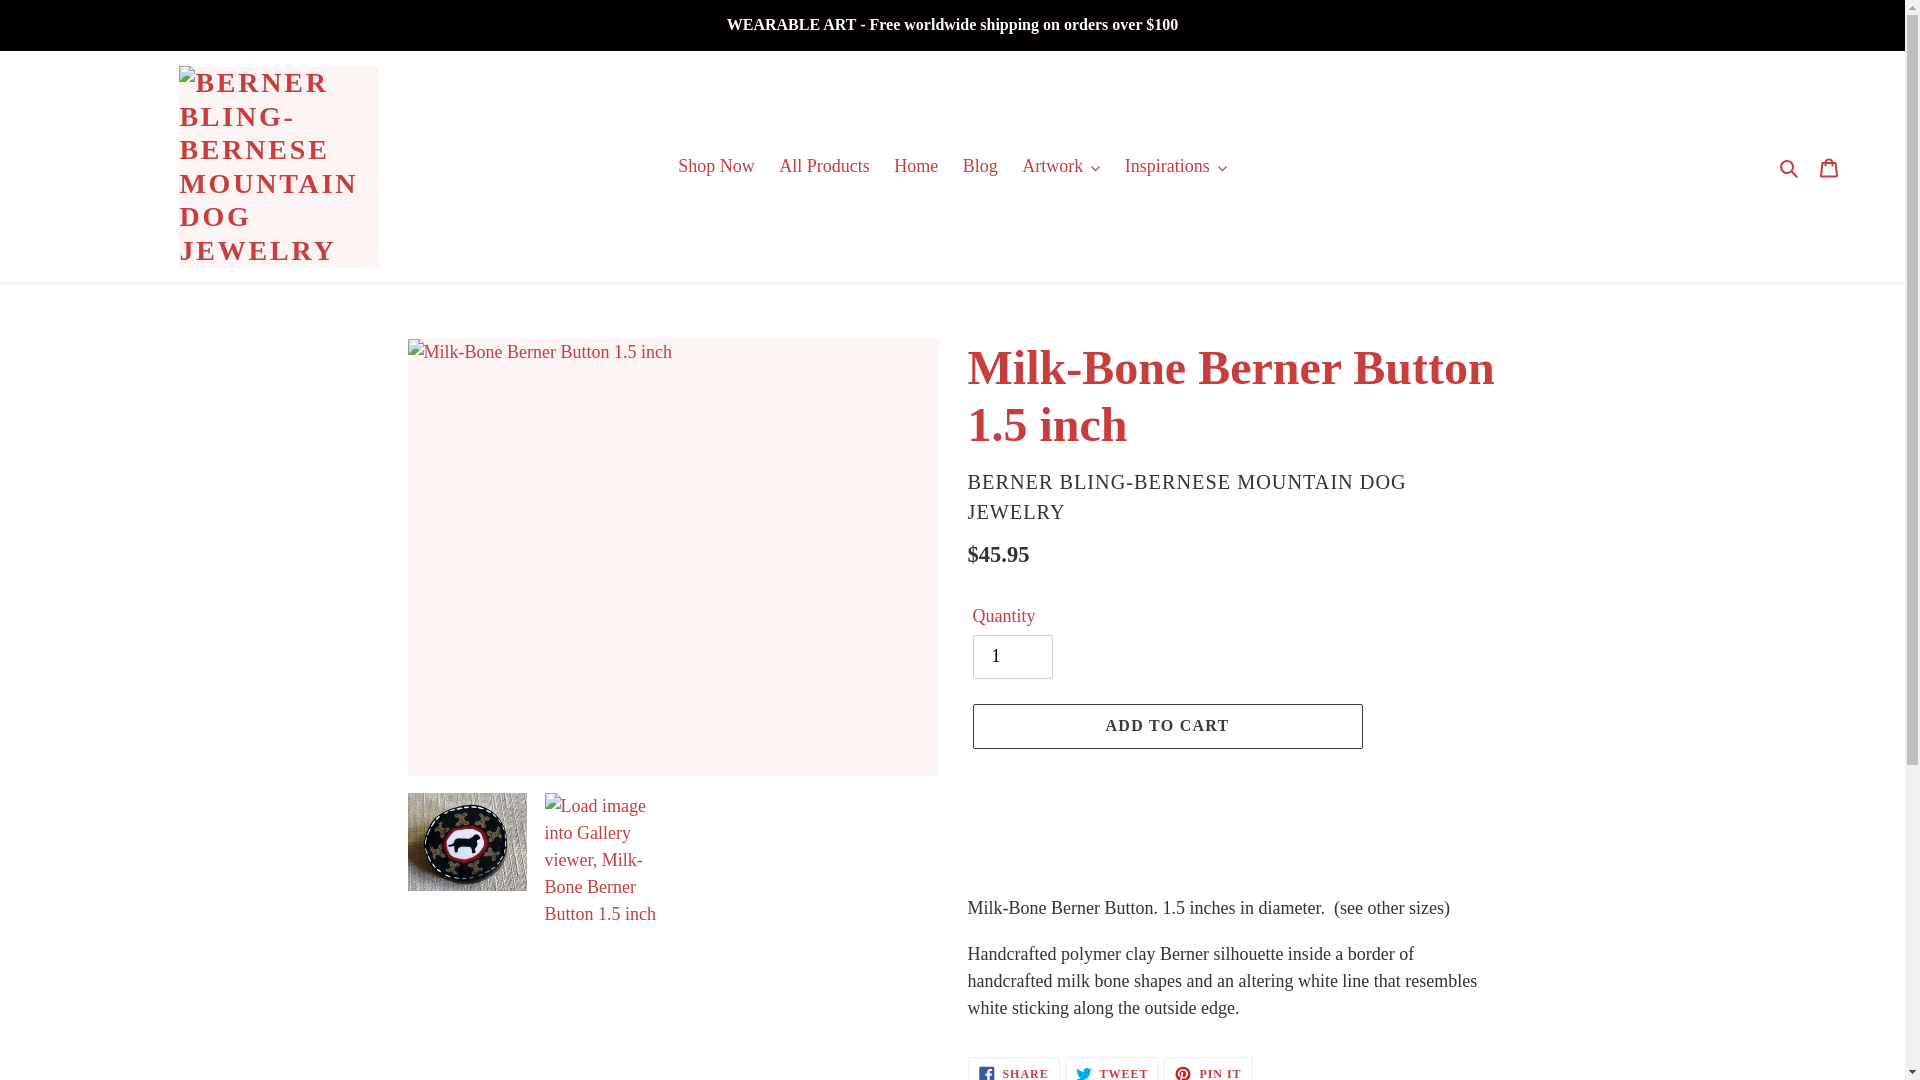 The image size is (1920, 1080). What do you see at coordinates (916, 166) in the screenshot?
I see `Home` at bounding box center [916, 166].